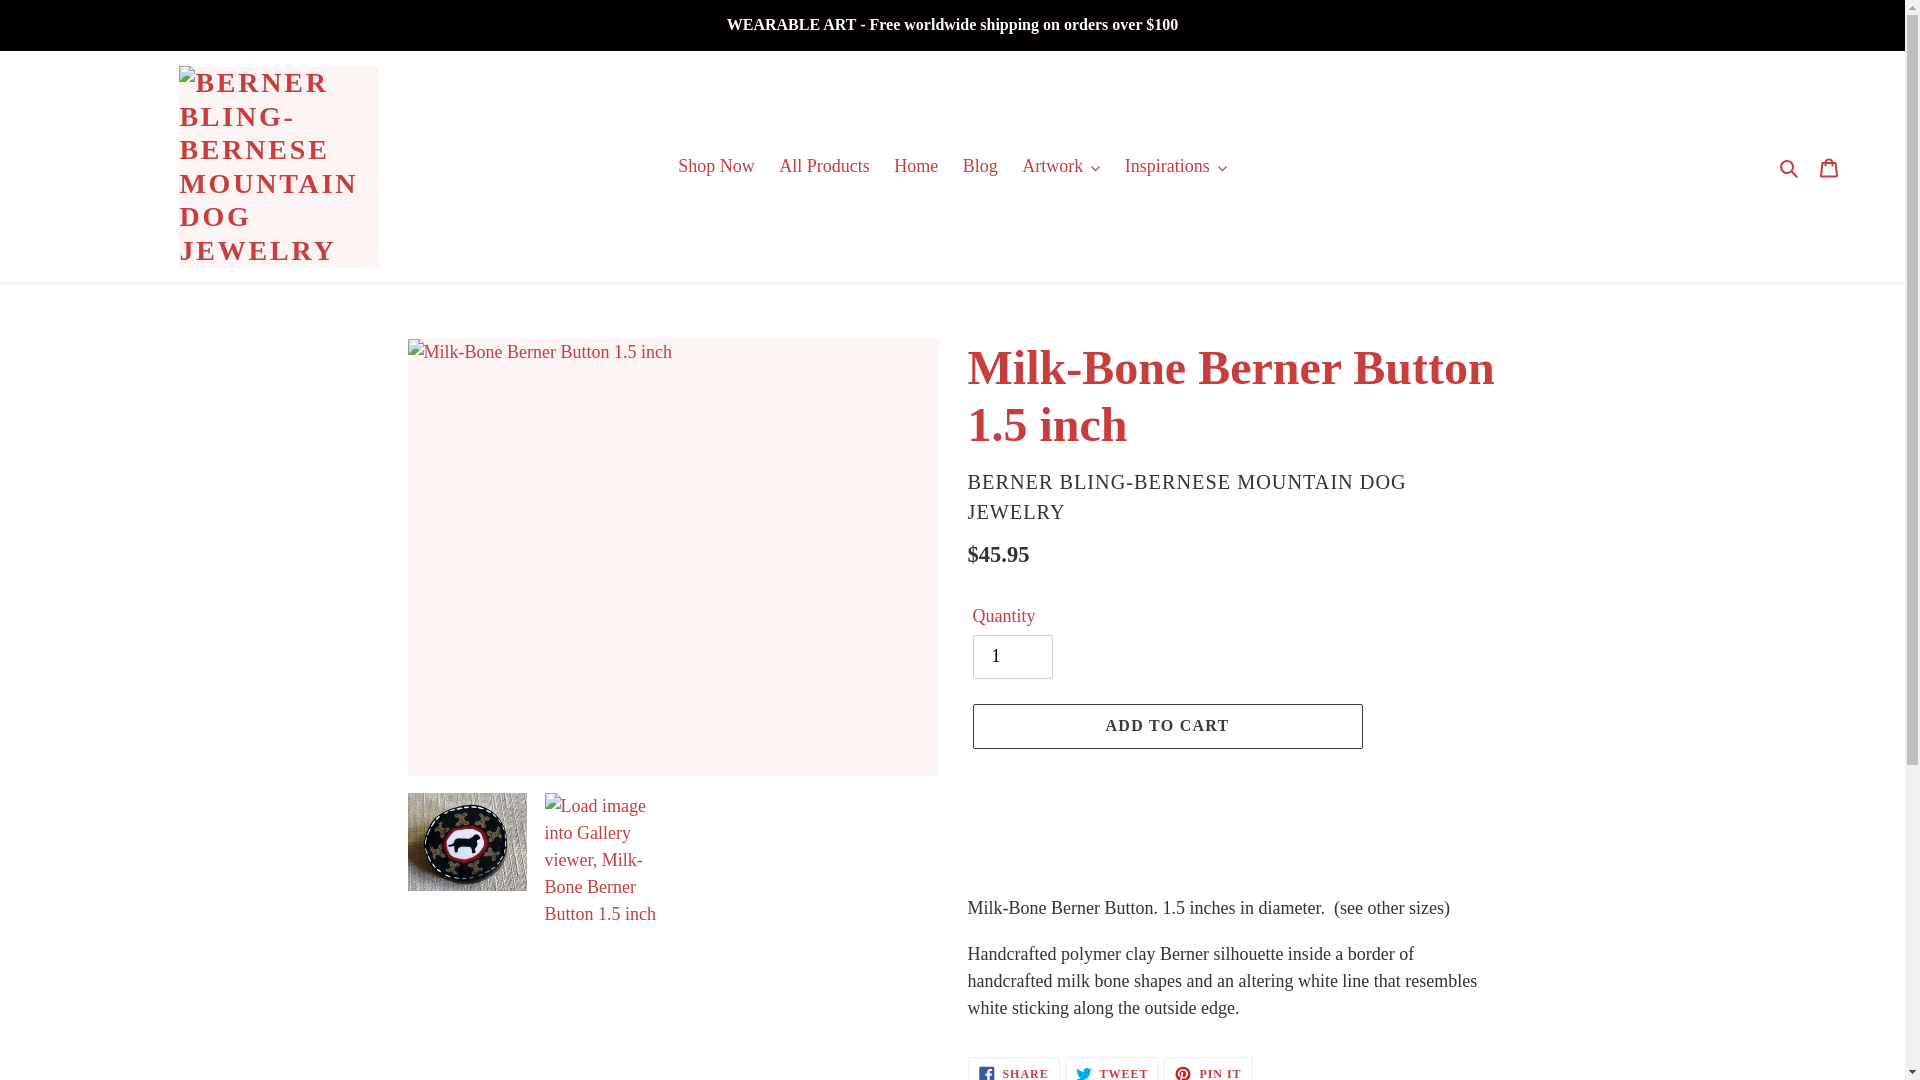 The image size is (1920, 1080). What do you see at coordinates (916, 166) in the screenshot?
I see `Home` at bounding box center [916, 166].